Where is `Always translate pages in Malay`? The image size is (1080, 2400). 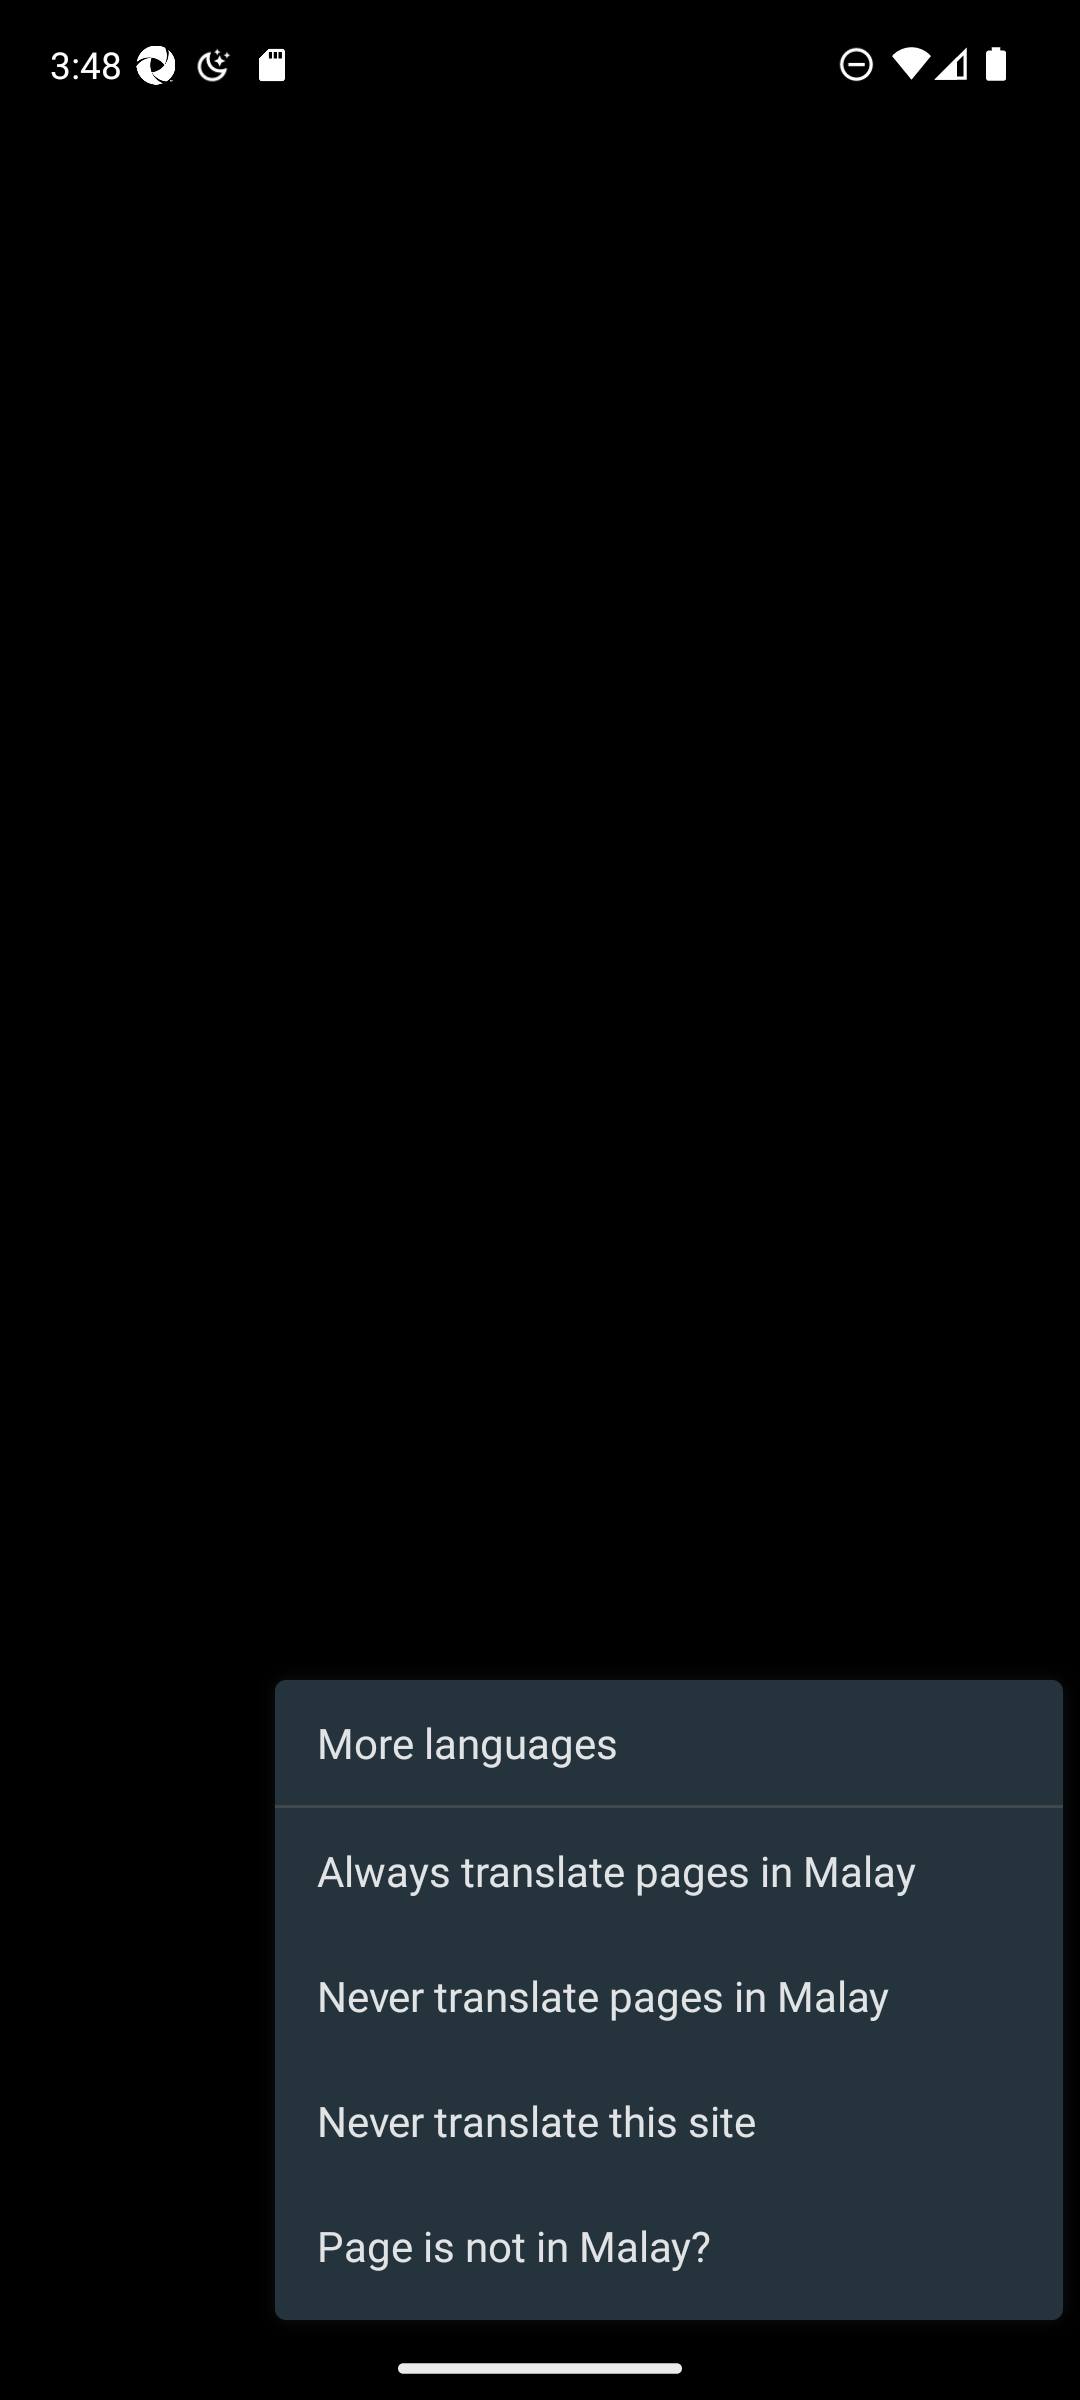 Always translate pages in Malay is located at coordinates (668, 1870).